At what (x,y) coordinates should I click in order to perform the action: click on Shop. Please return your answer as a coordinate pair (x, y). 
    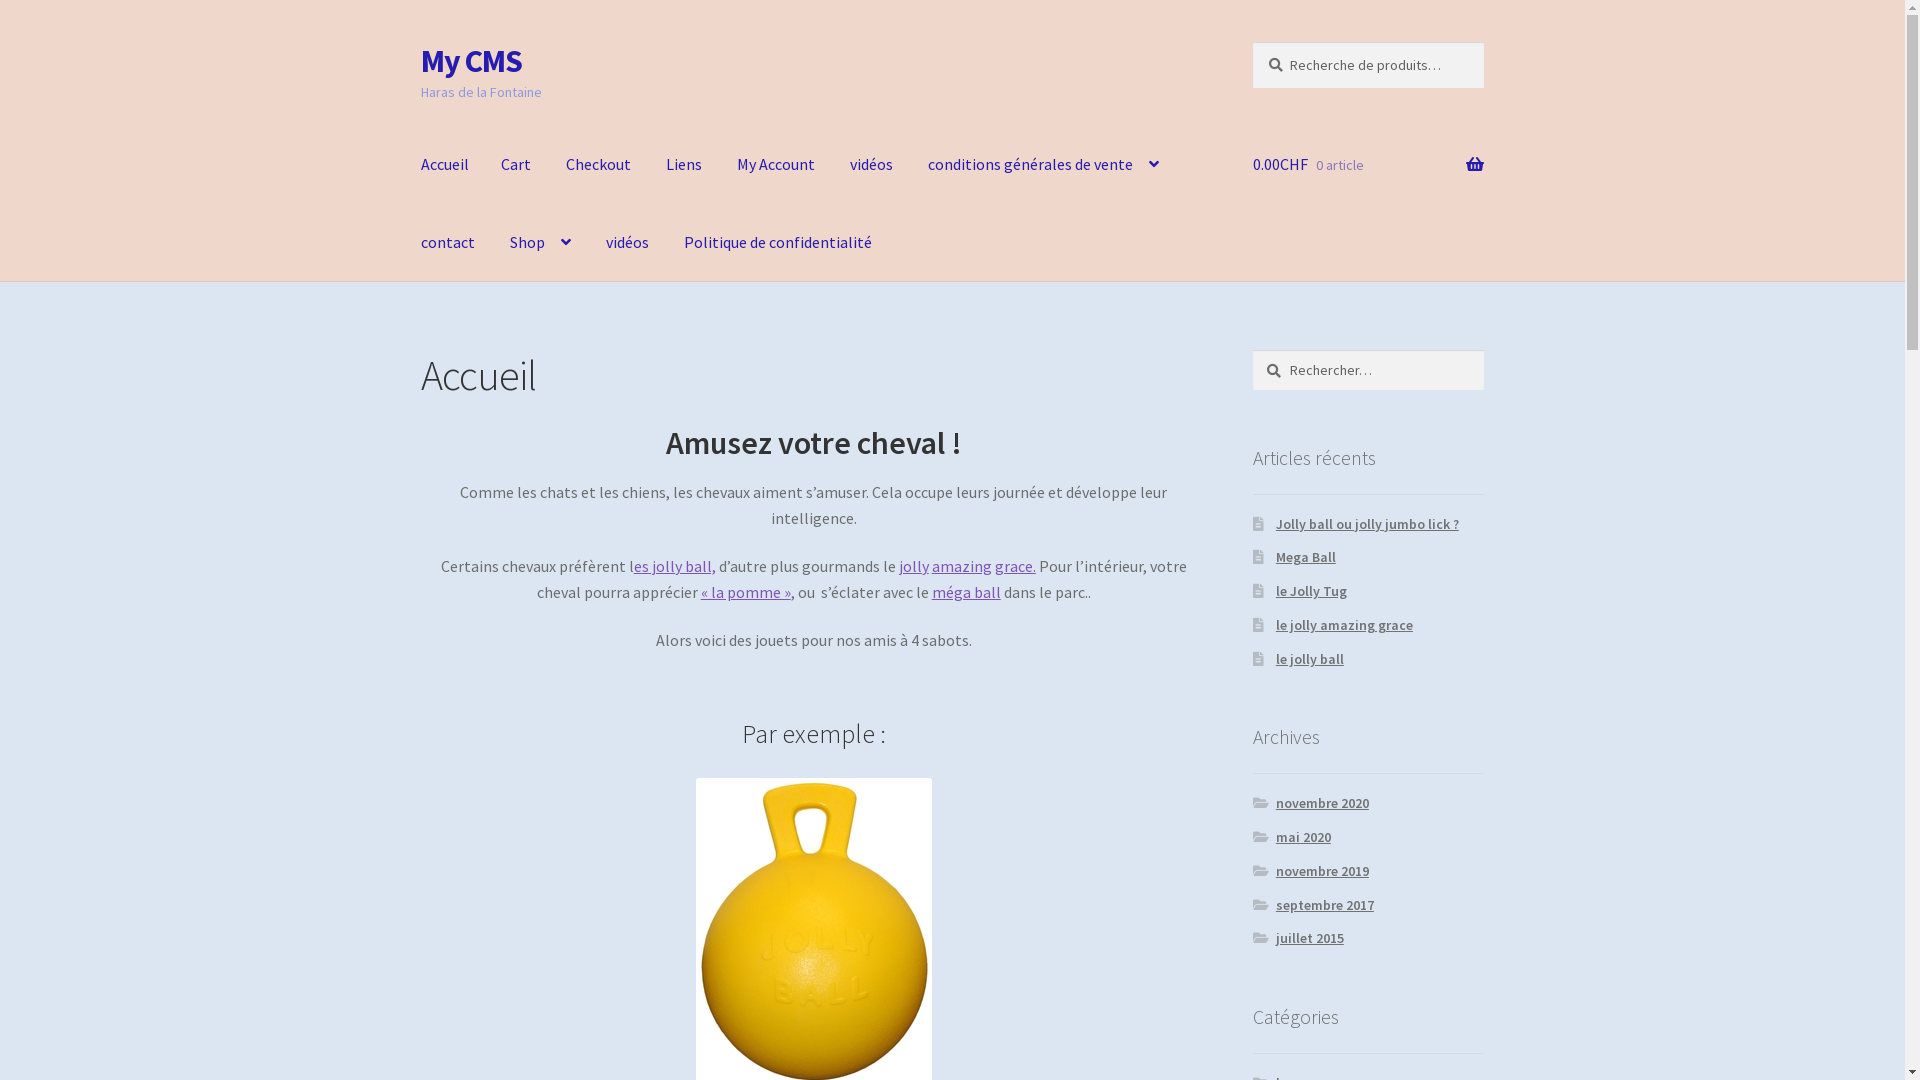
    Looking at the image, I should click on (540, 243).